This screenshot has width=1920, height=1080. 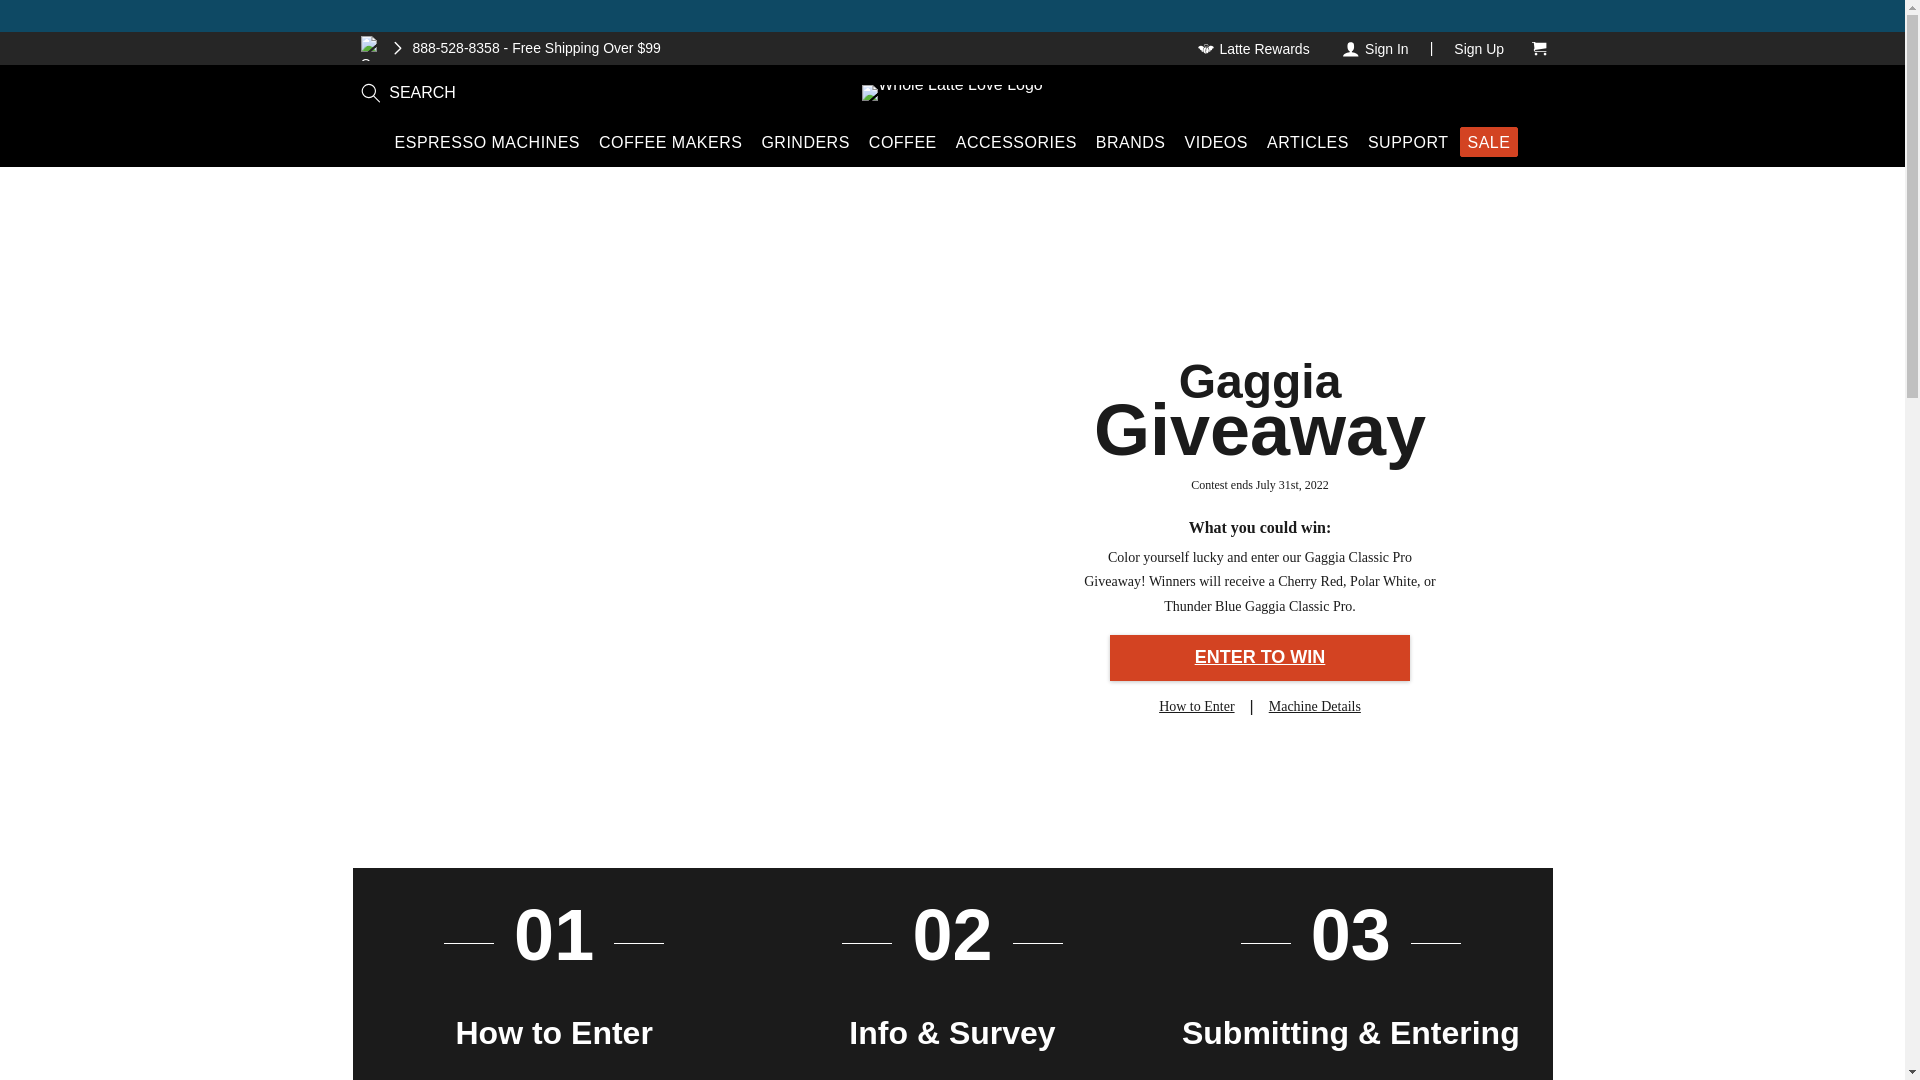 What do you see at coordinates (32, 16) in the screenshot?
I see `Skip to content` at bounding box center [32, 16].